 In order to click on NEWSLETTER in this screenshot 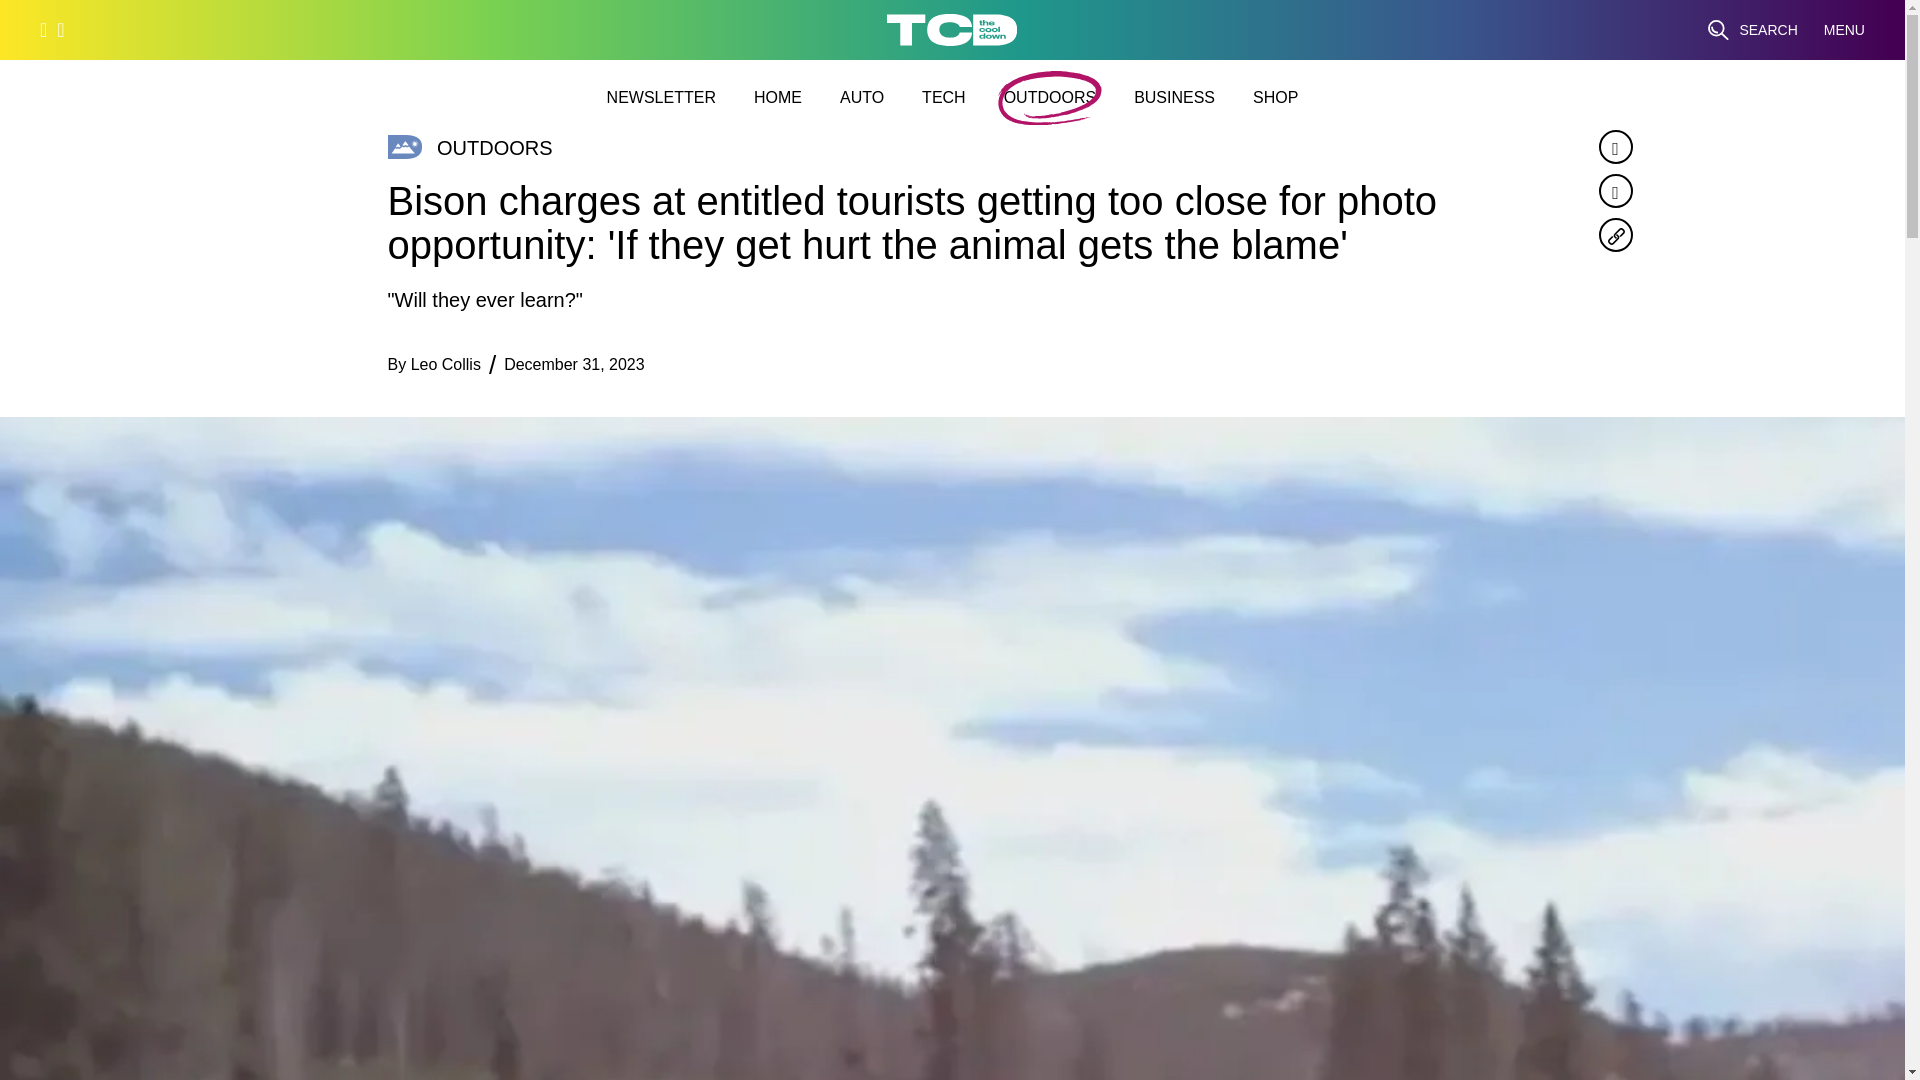, I will do `click(661, 97)`.